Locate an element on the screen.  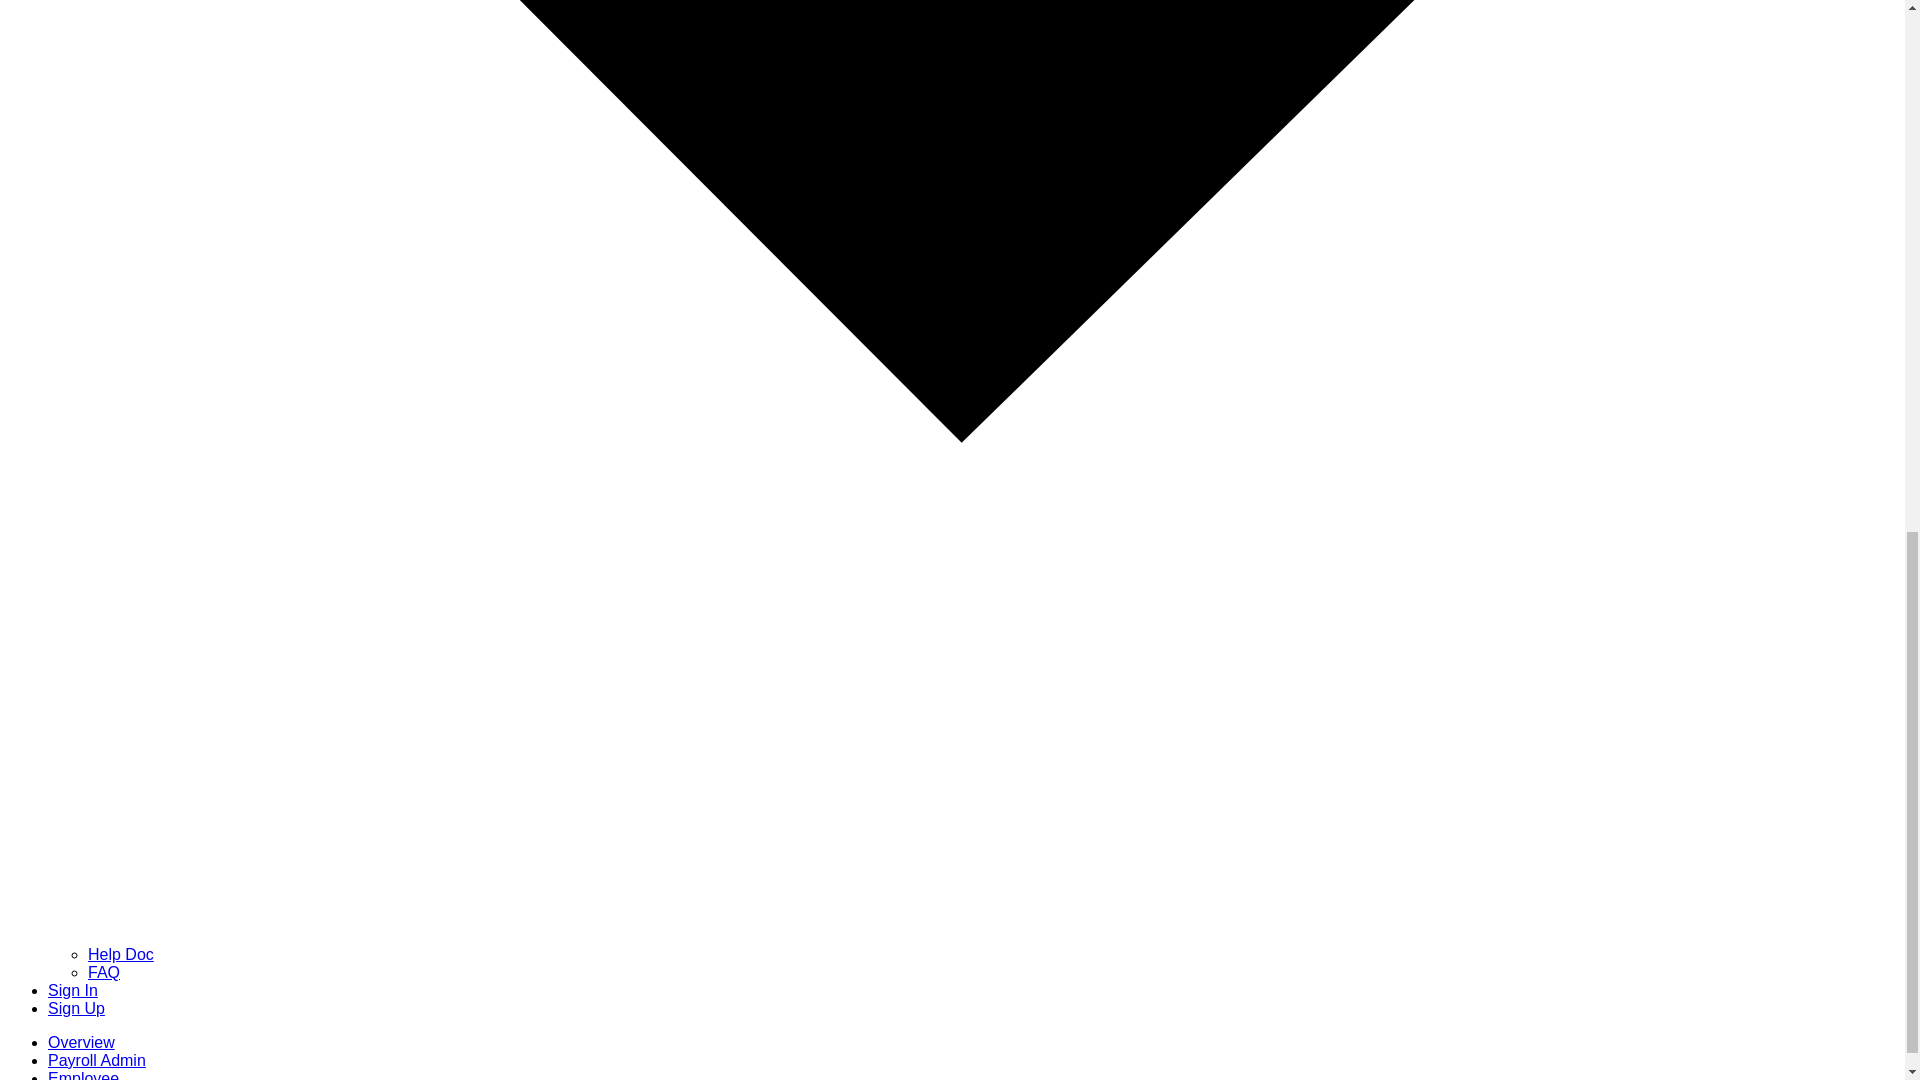
FAQ is located at coordinates (104, 972).